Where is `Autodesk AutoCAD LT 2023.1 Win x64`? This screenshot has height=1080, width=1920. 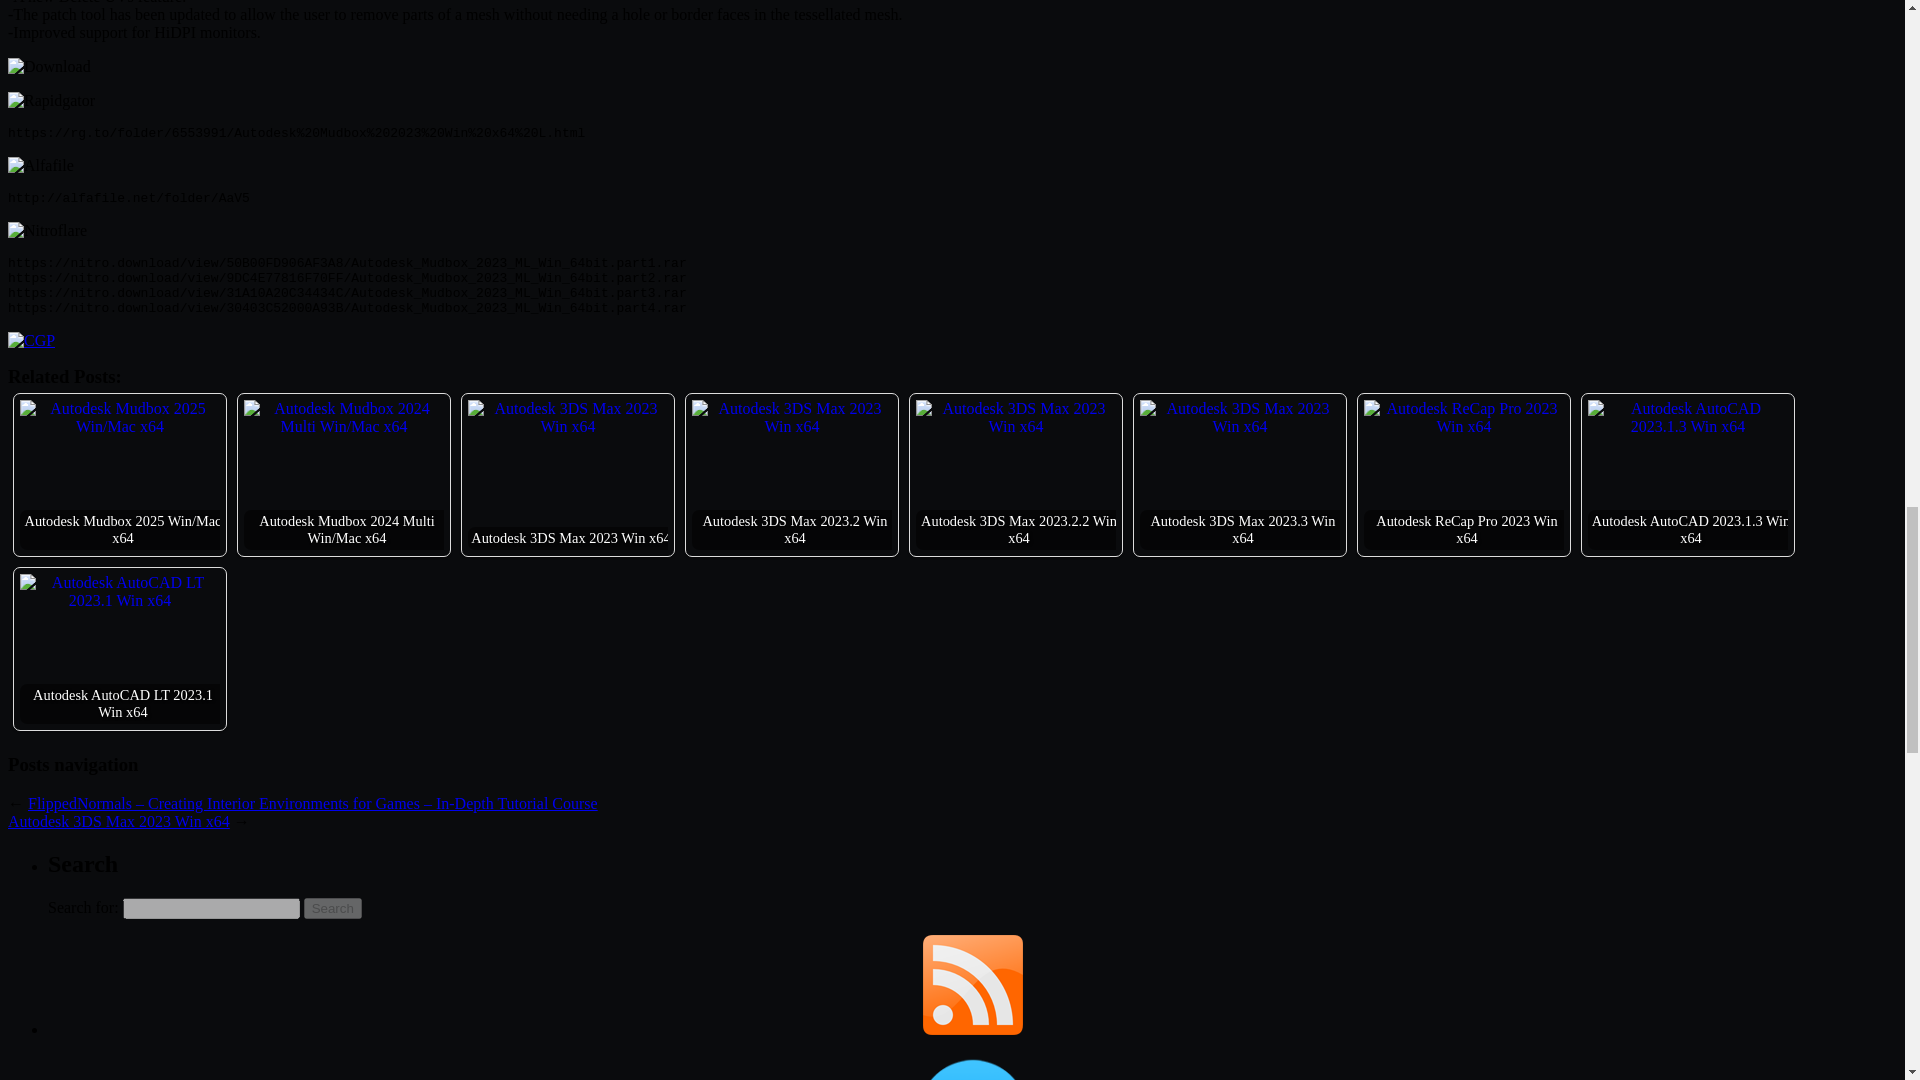
Autodesk AutoCAD LT 2023.1 Win x64 is located at coordinates (120, 592).